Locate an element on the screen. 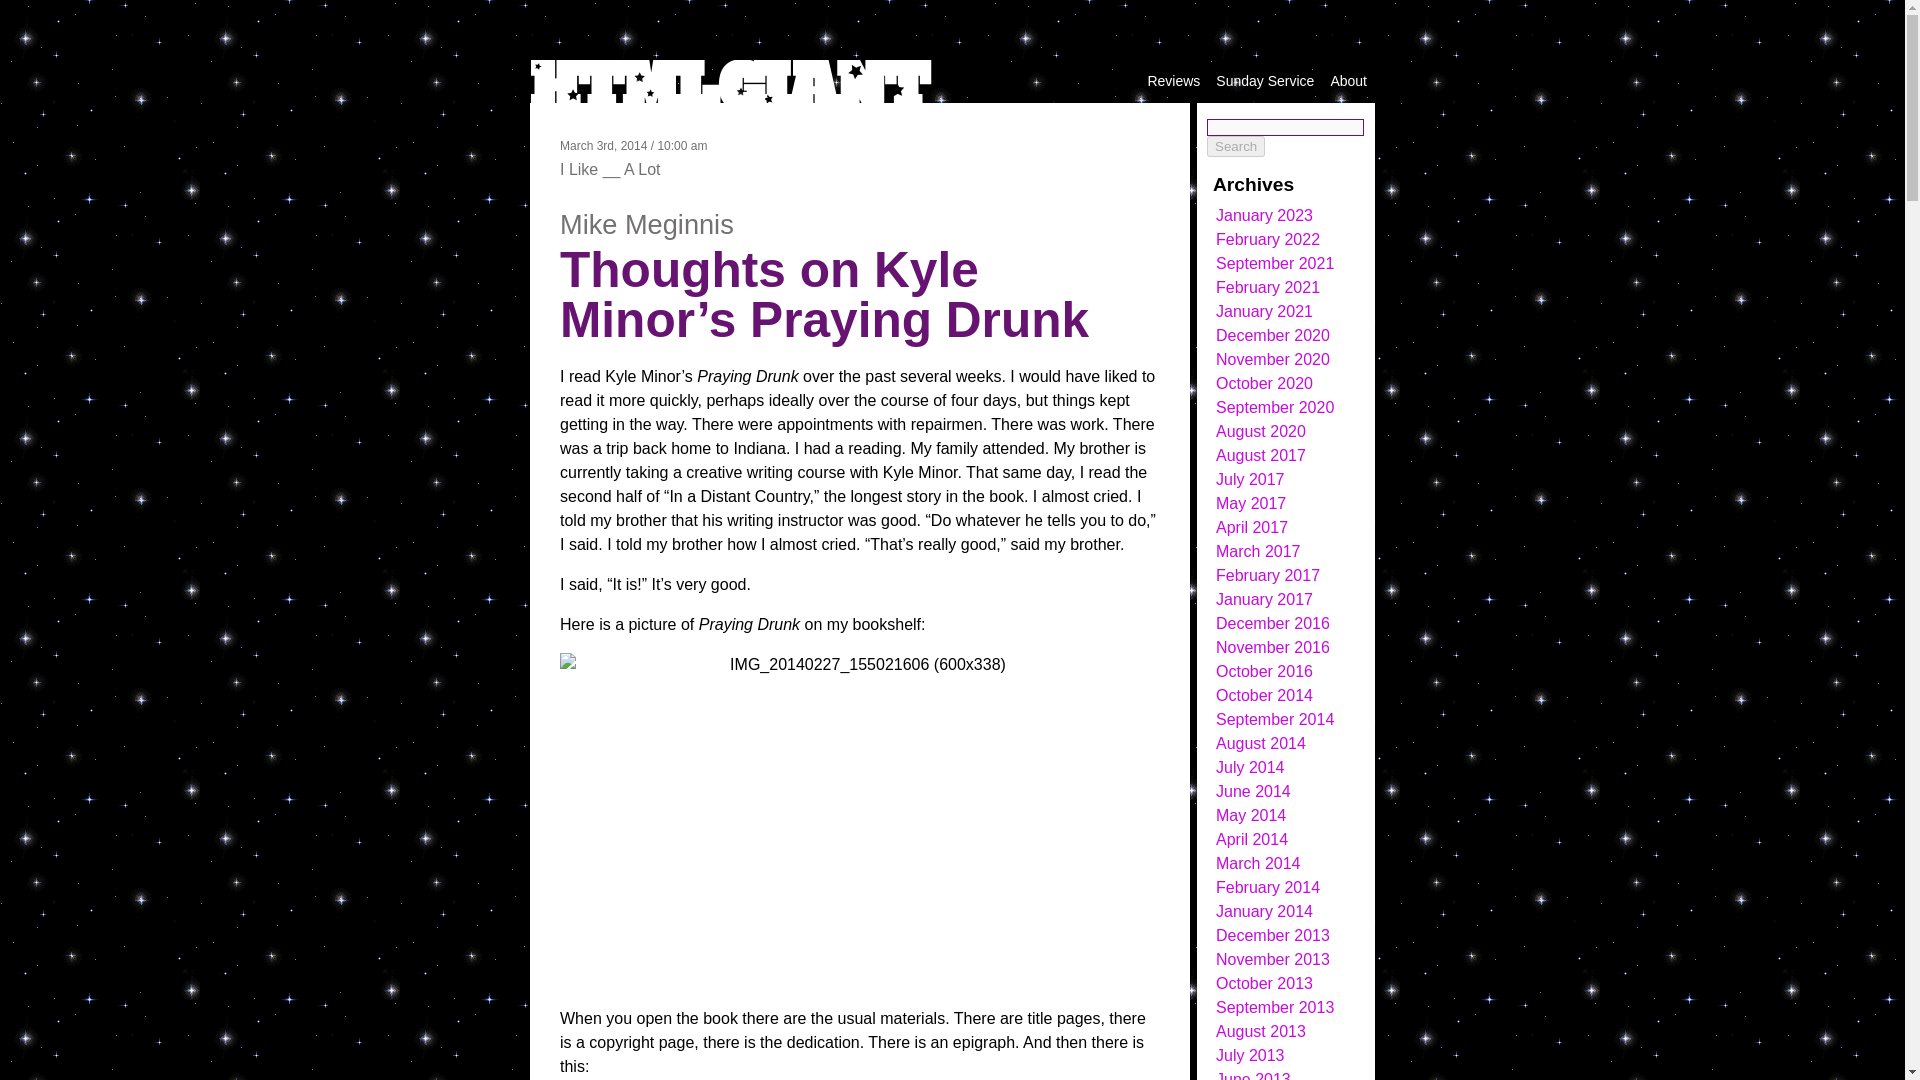  September 2020 is located at coordinates (1274, 406).